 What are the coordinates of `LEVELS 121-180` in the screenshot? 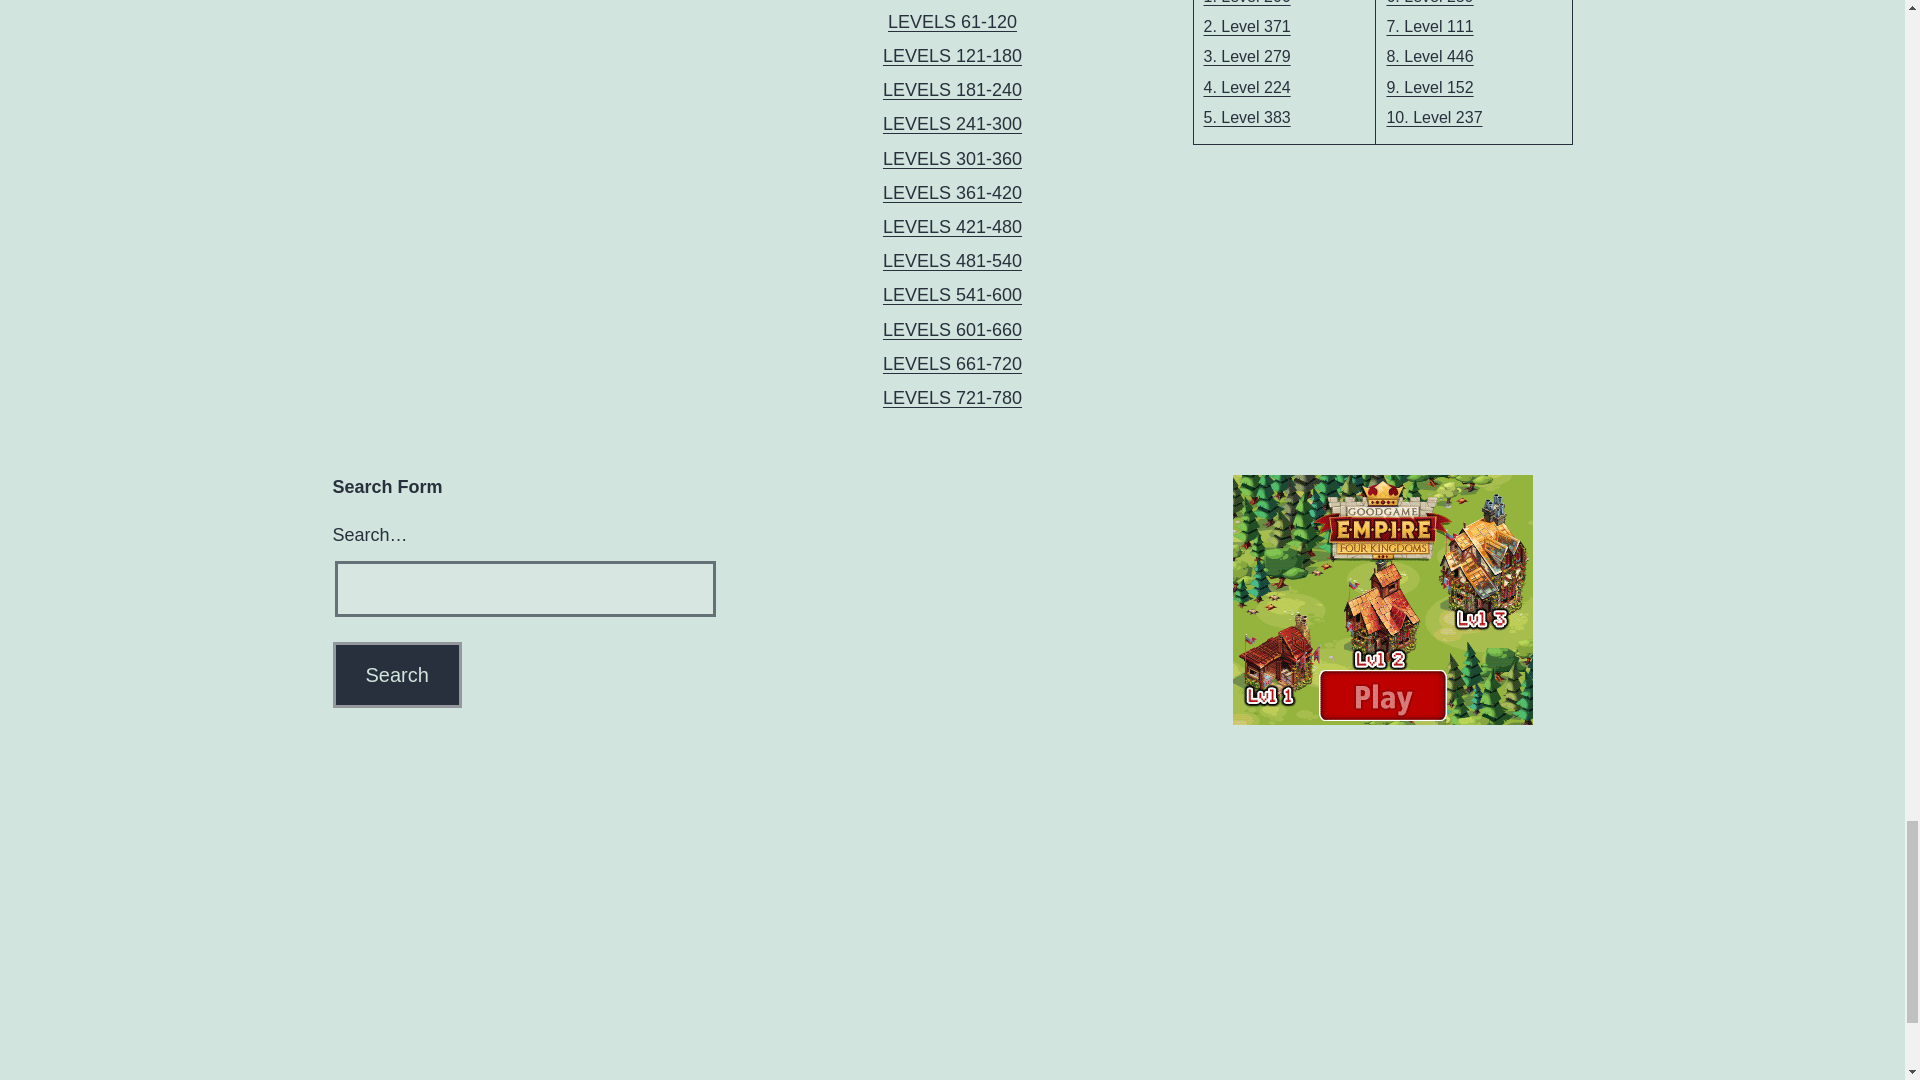 It's located at (952, 56).